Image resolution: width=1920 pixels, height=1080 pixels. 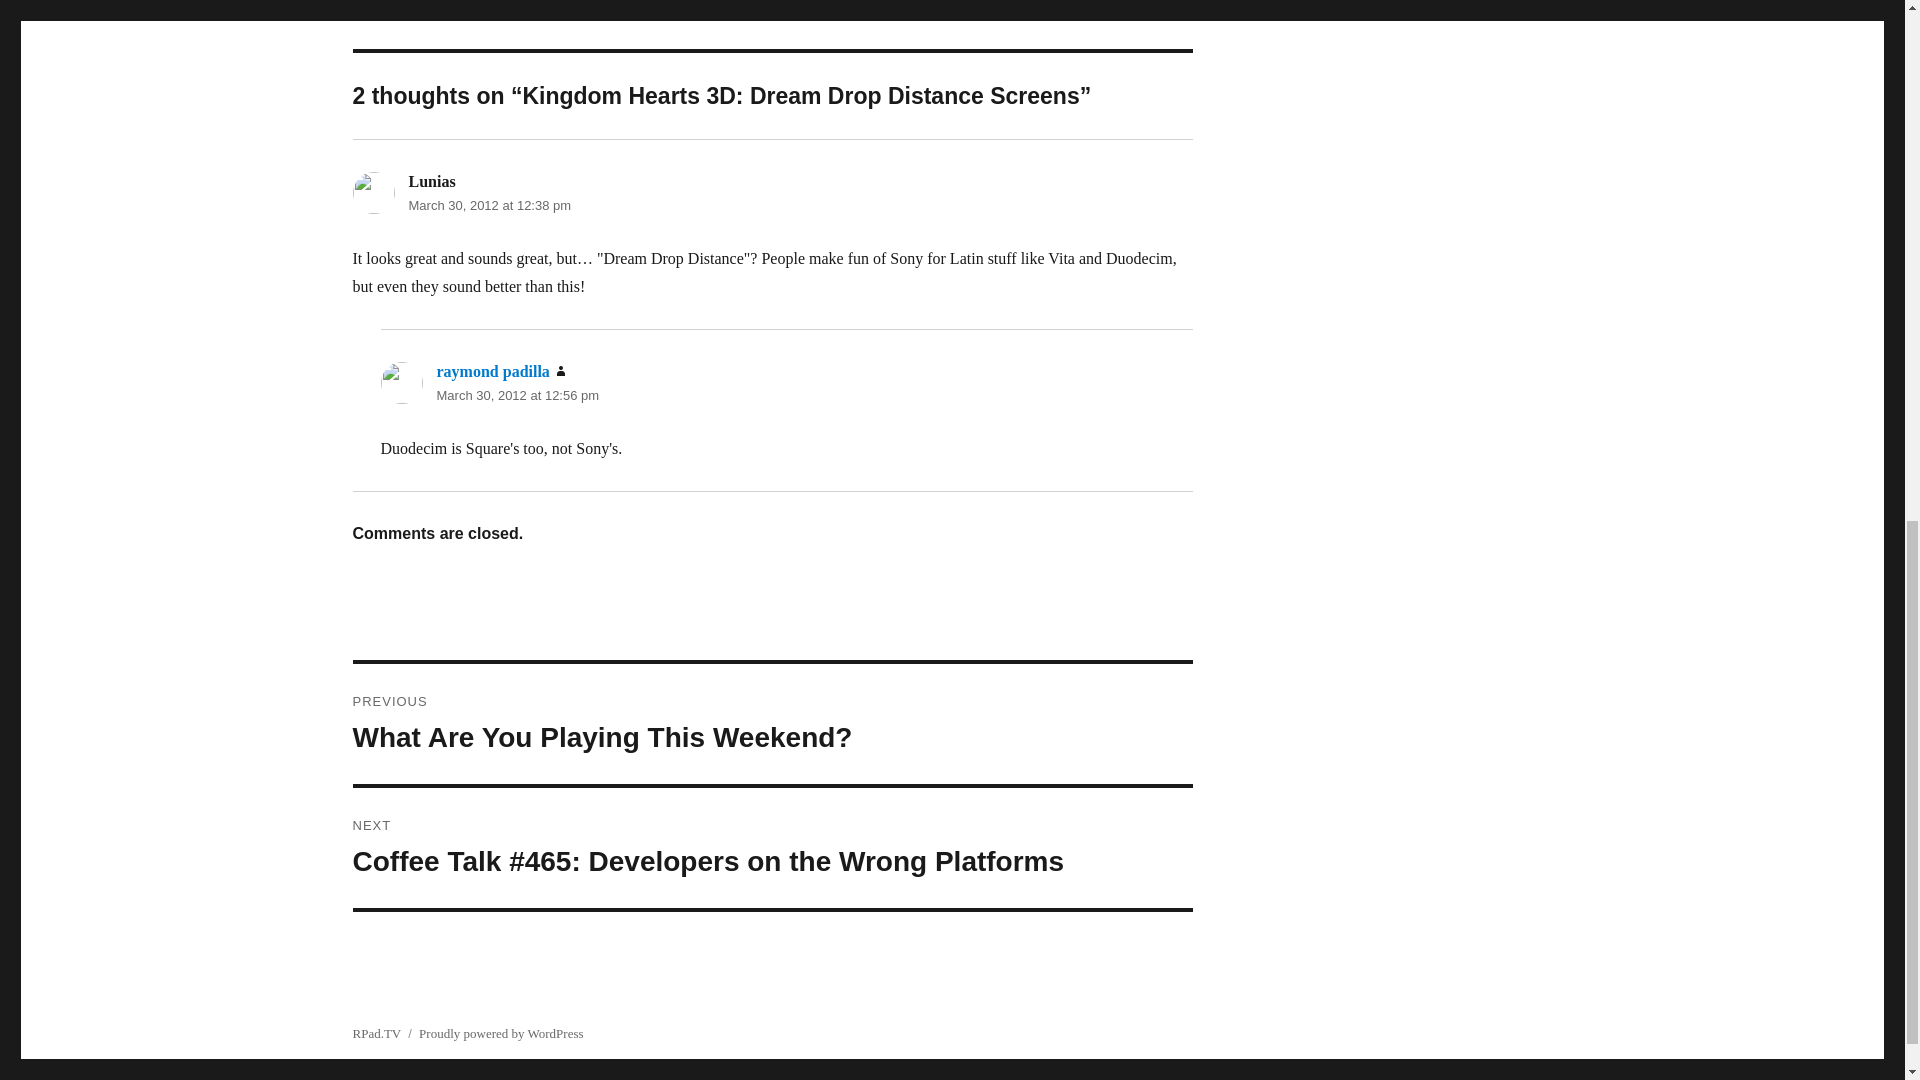 What do you see at coordinates (488, 204) in the screenshot?
I see `March 30, 2012 at 12:38 pm` at bounding box center [488, 204].